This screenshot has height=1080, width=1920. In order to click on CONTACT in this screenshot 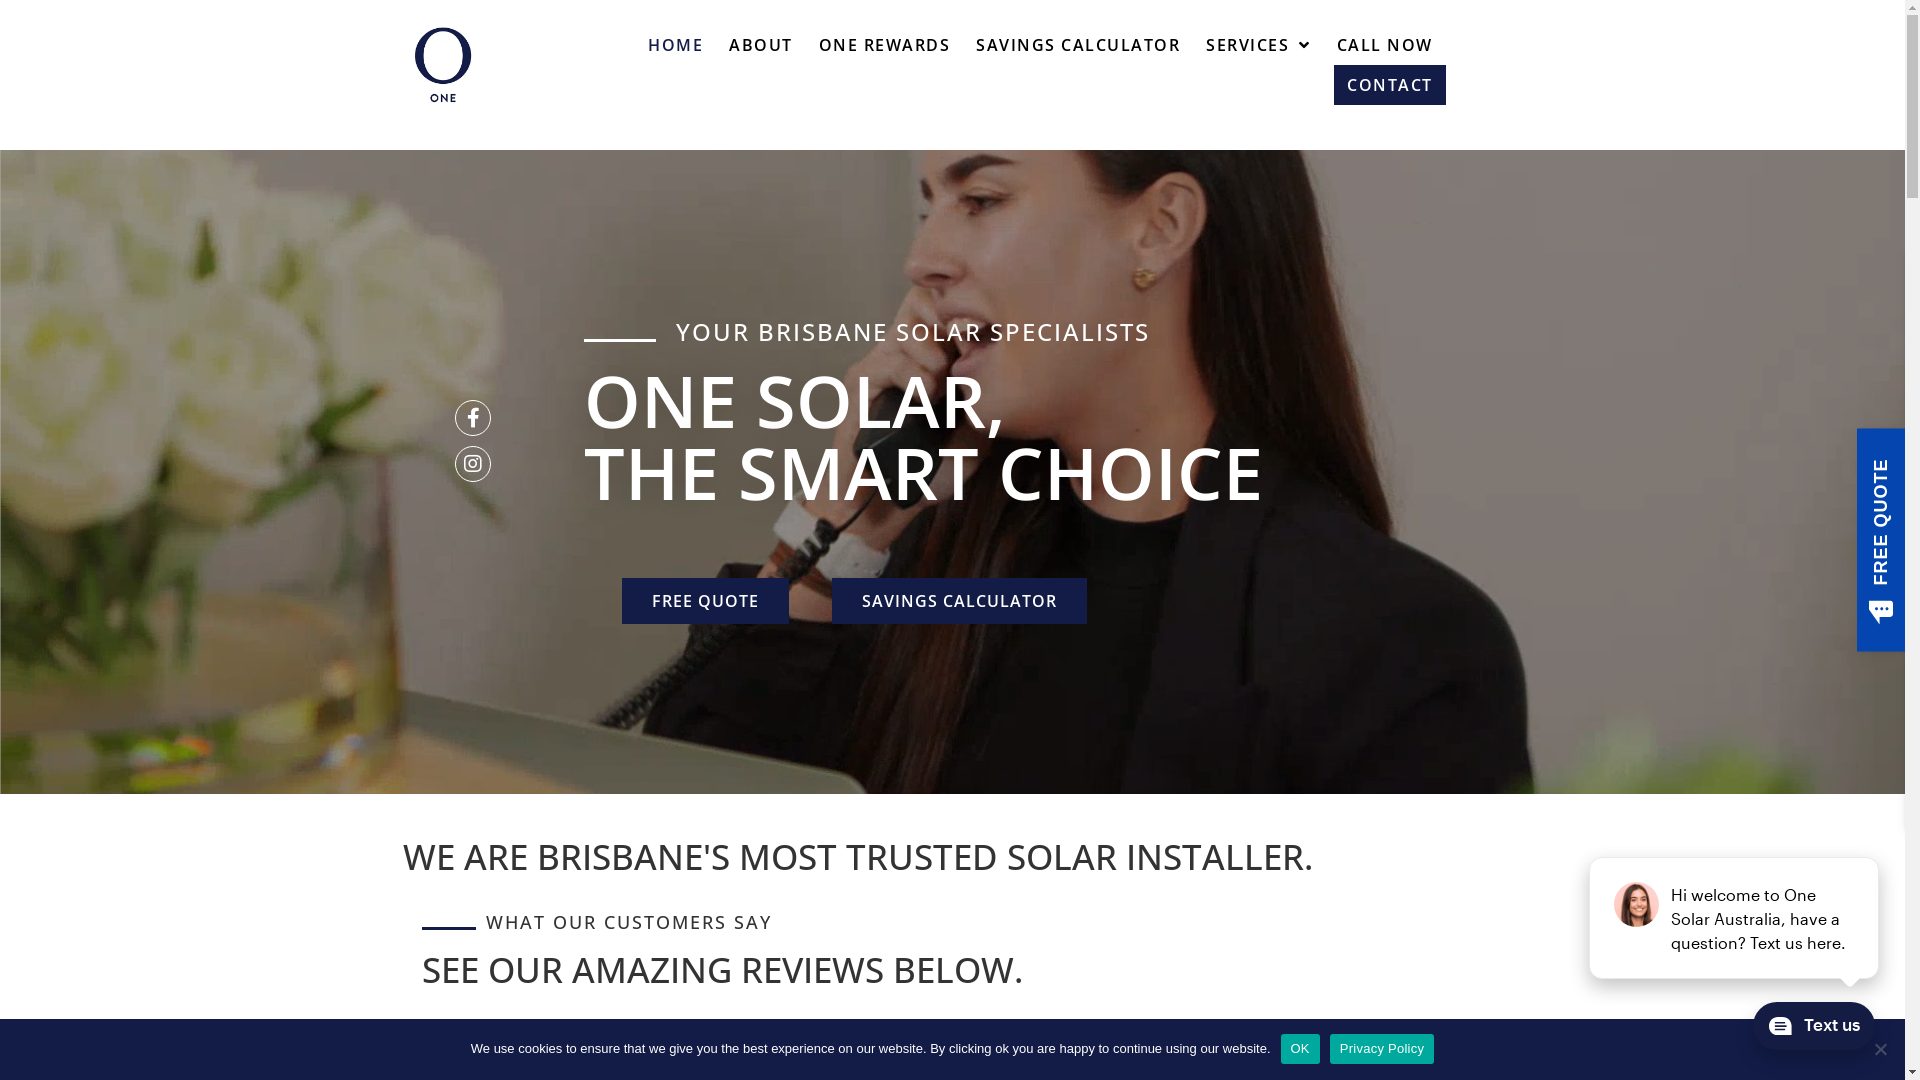, I will do `click(1390, 85)`.